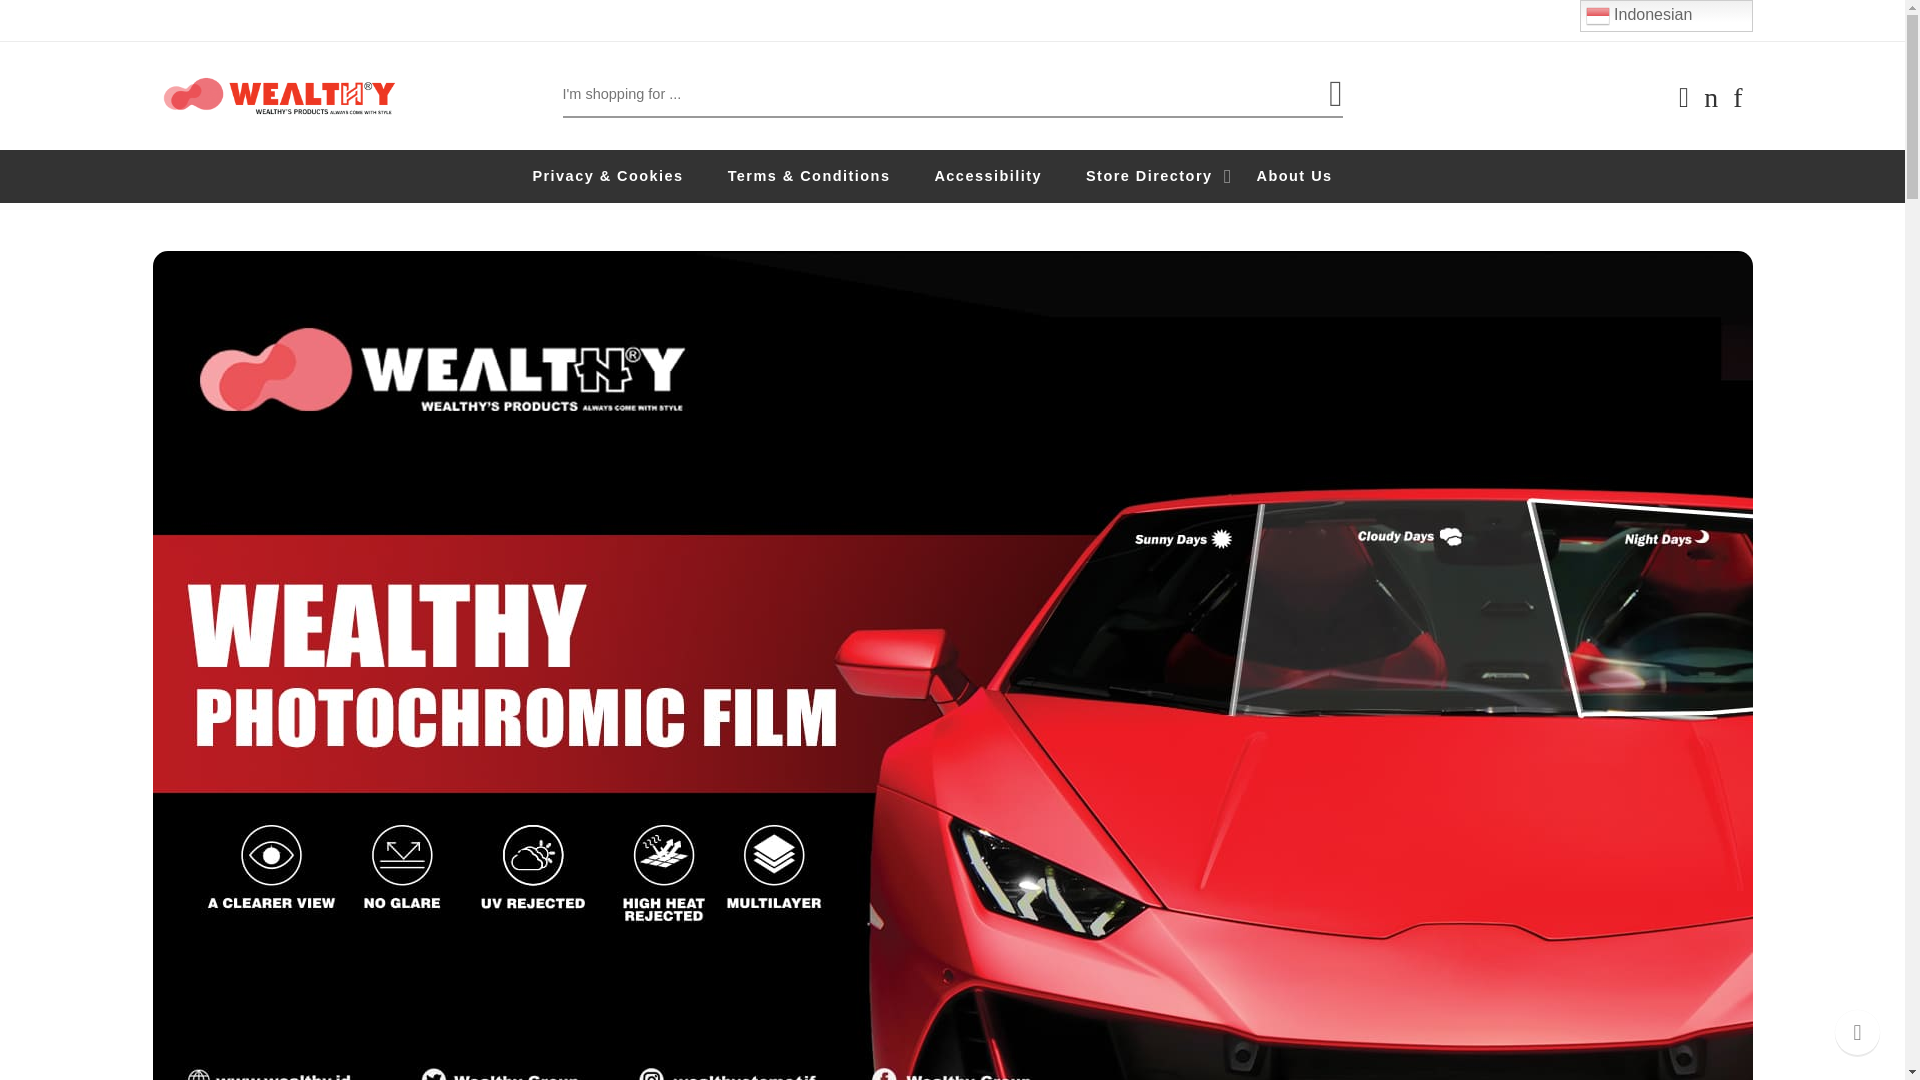 Image resolution: width=1920 pixels, height=1080 pixels. Describe the element at coordinates (1170, 176) in the screenshot. I see `Store Directory` at that location.